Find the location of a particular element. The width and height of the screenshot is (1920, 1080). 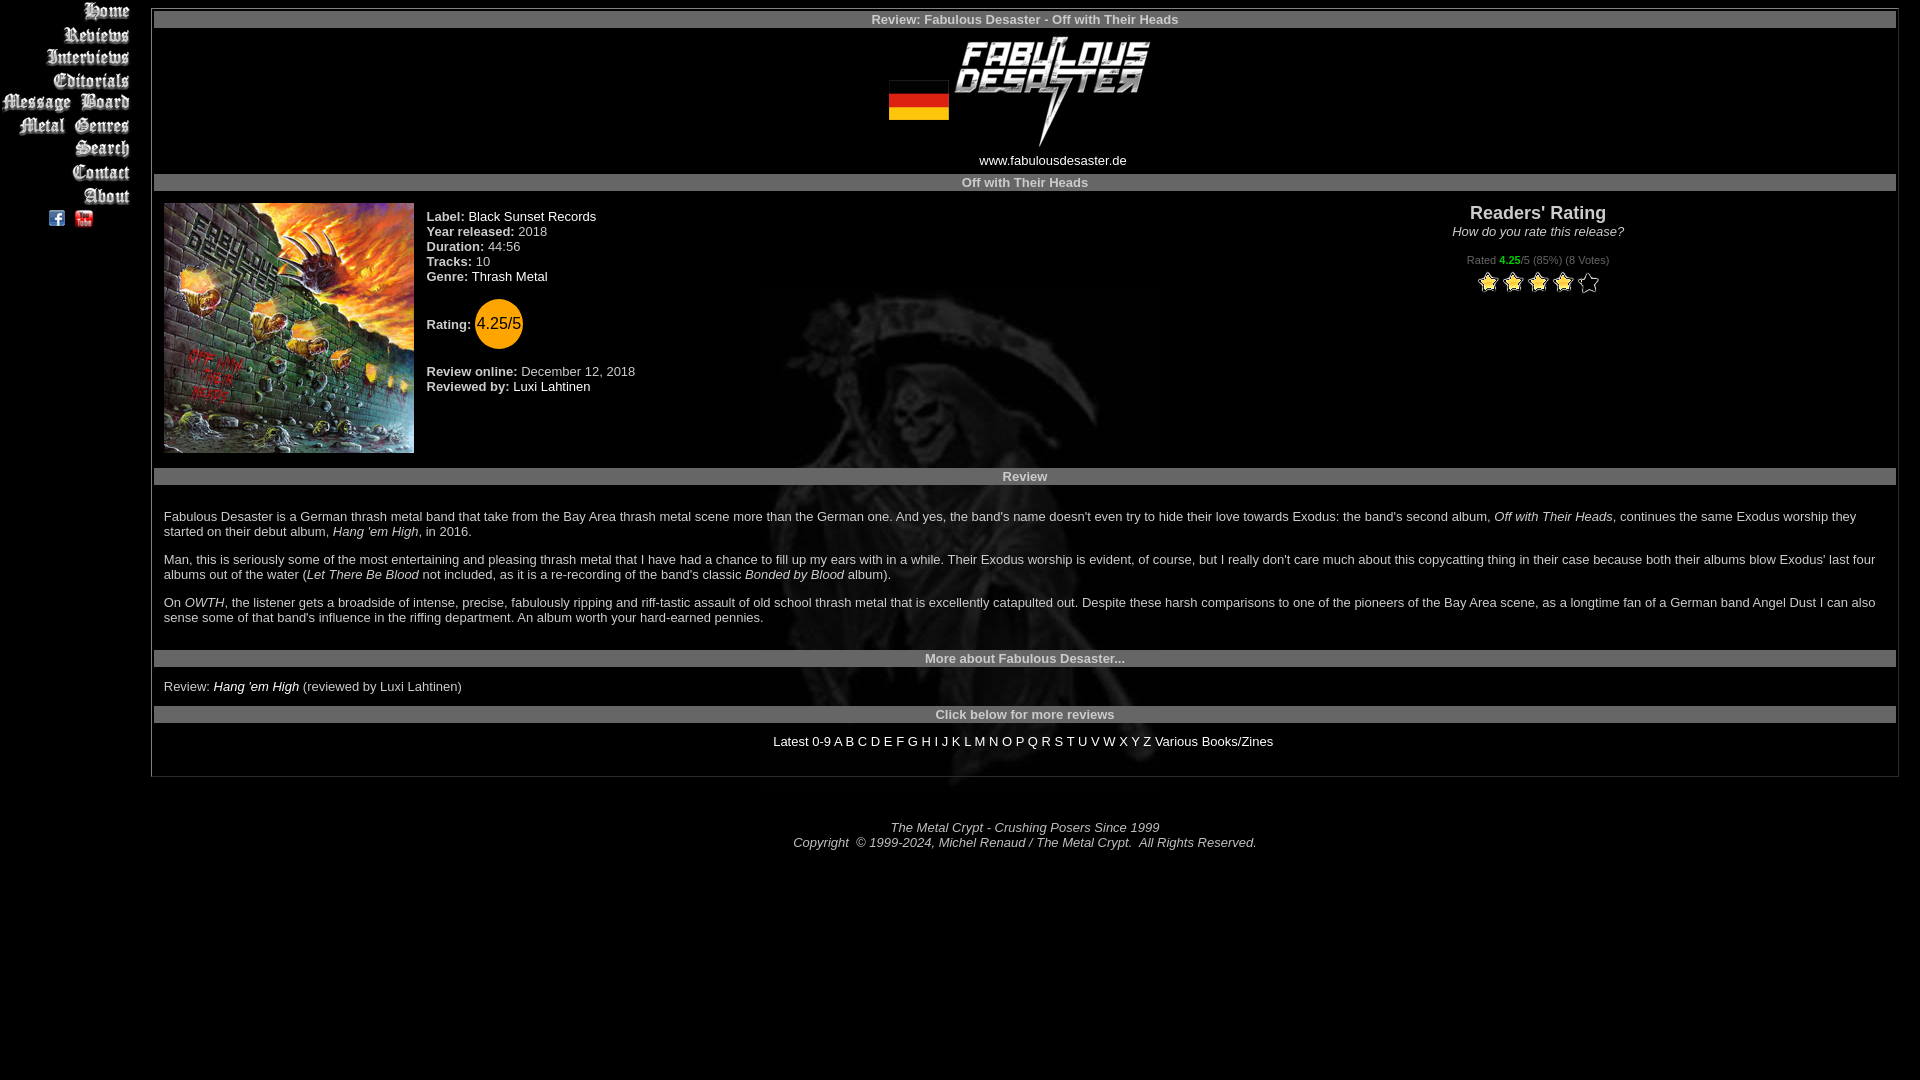

Metal Genres is located at coordinates (68, 126).